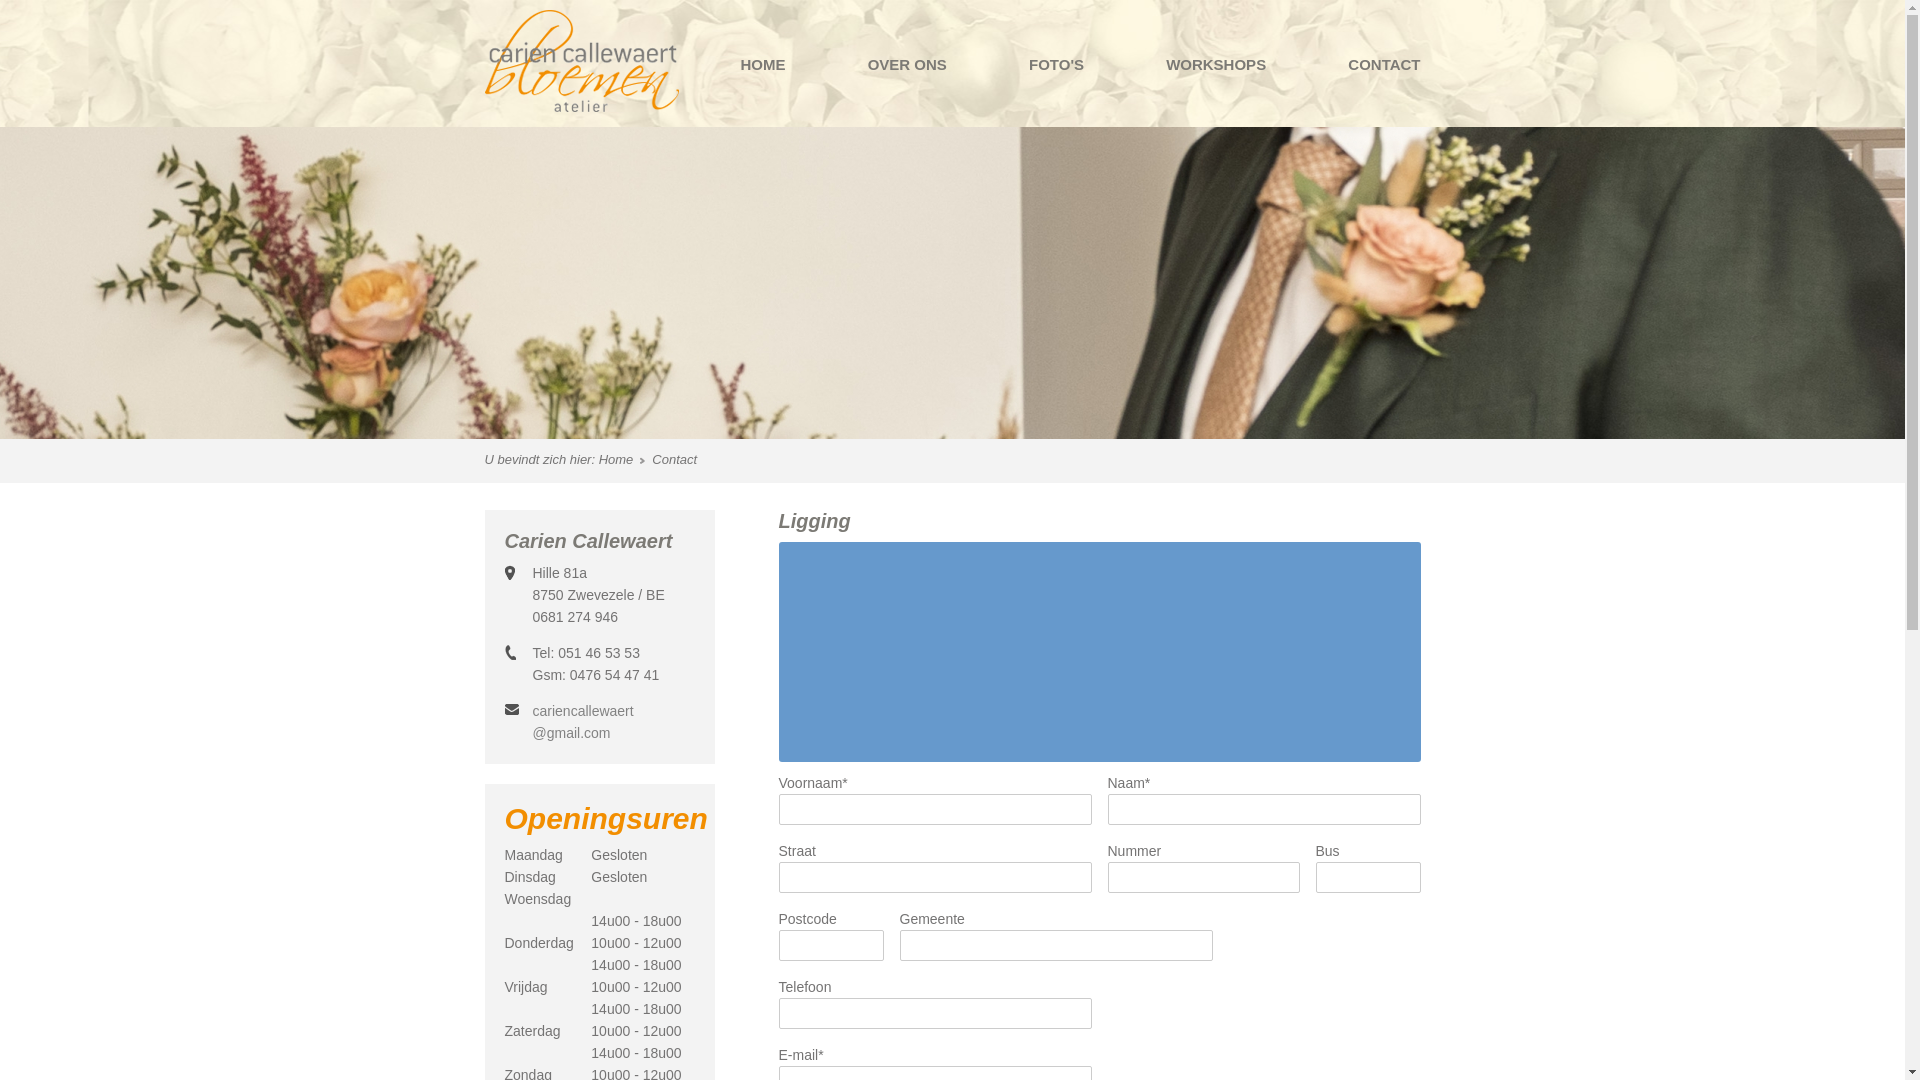 The width and height of the screenshot is (1920, 1080). Describe the element at coordinates (582, 722) in the screenshot. I see `cariencallewaert
@gmail.com` at that location.